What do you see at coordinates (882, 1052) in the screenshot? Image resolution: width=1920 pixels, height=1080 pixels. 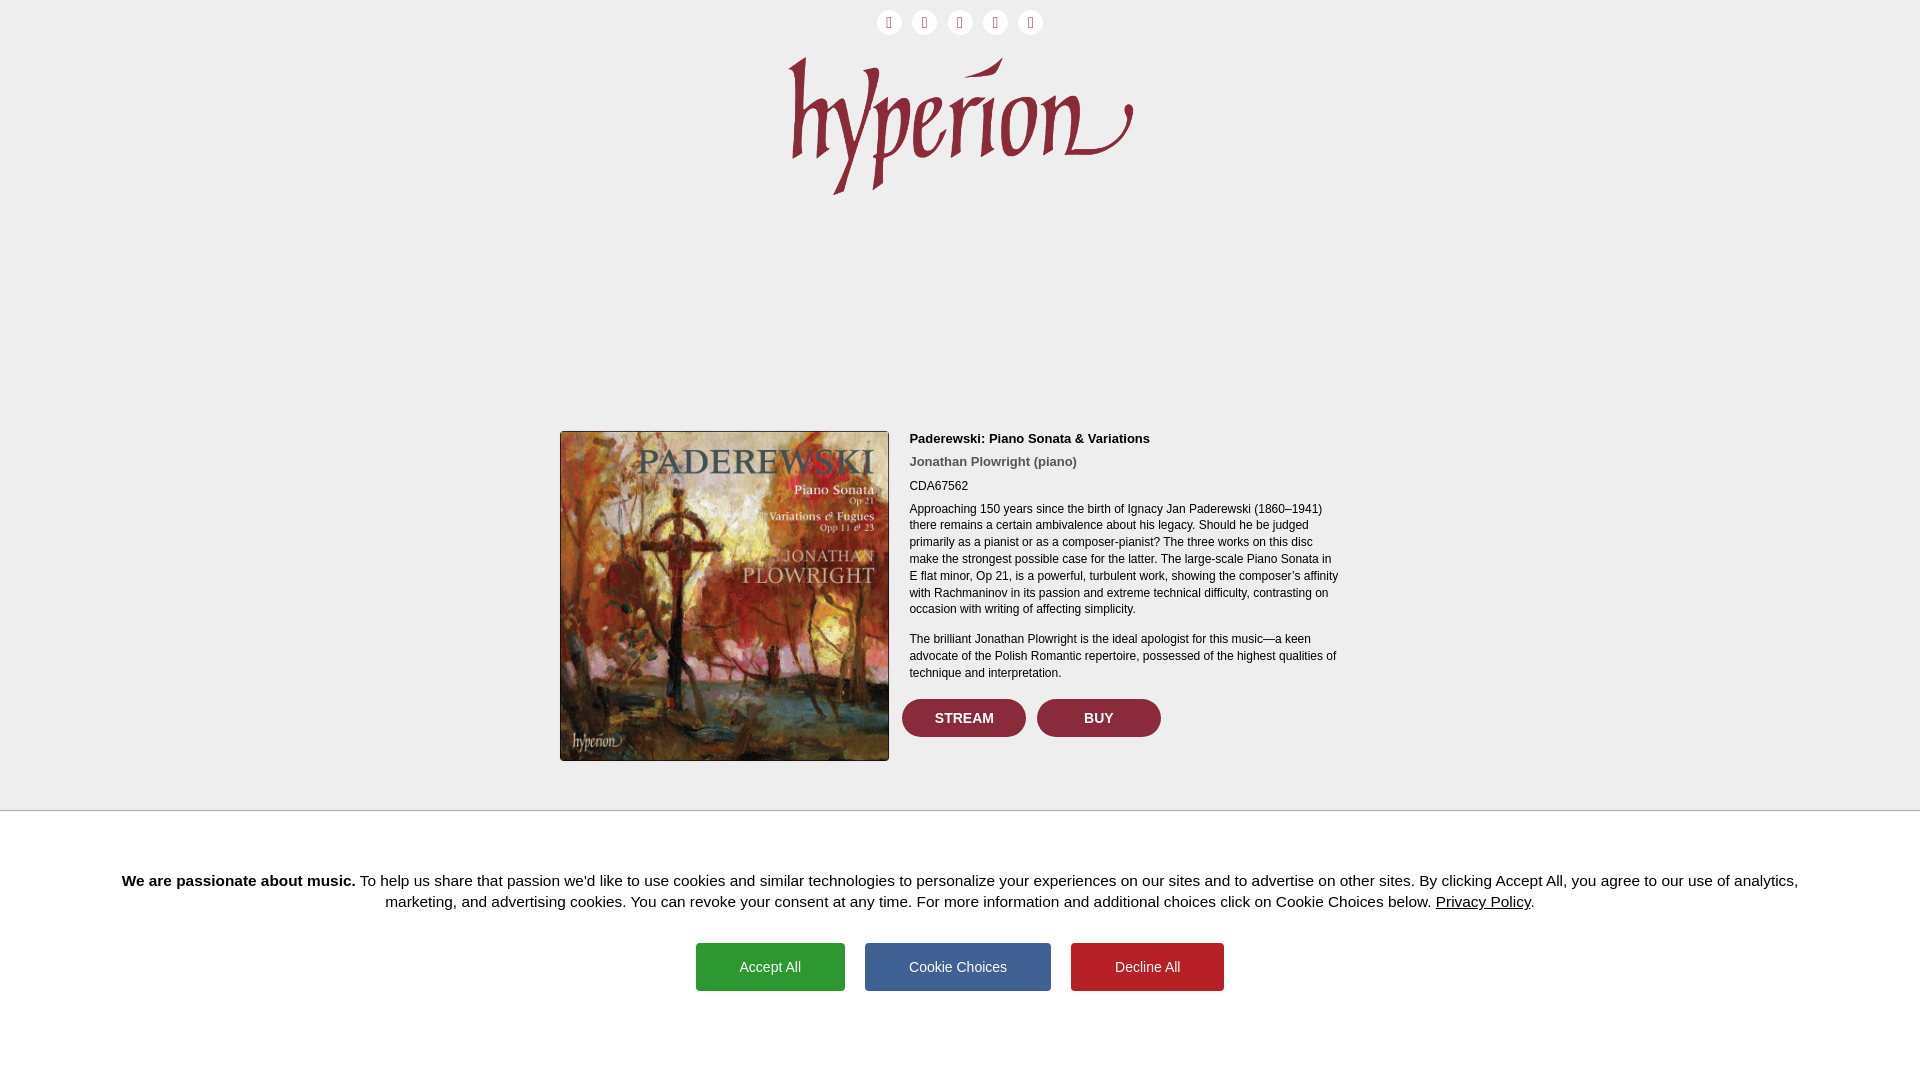 I see `TERMS` at bounding box center [882, 1052].